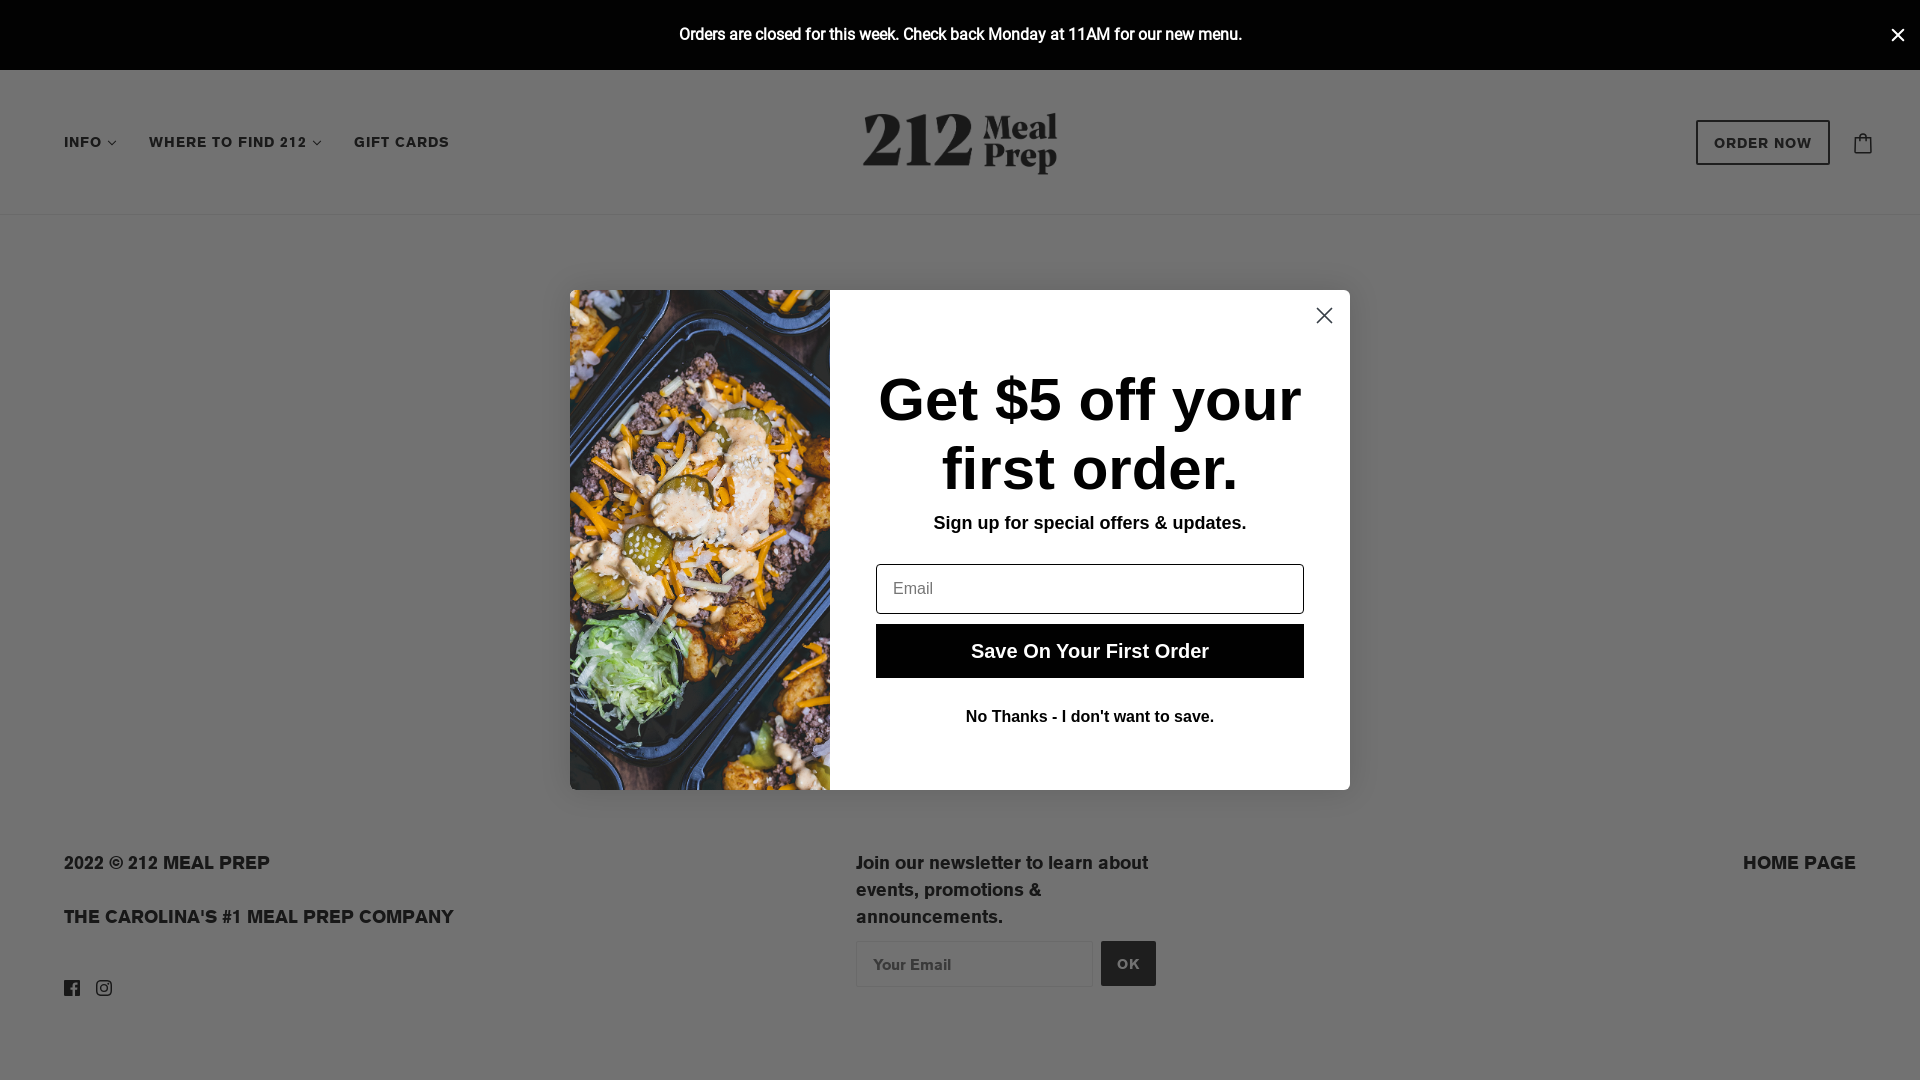 Image resolution: width=1920 pixels, height=1080 pixels. What do you see at coordinates (1090, 650) in the screenshot?
I see `Save On Your First Order` at bounding box center [1090, 650].